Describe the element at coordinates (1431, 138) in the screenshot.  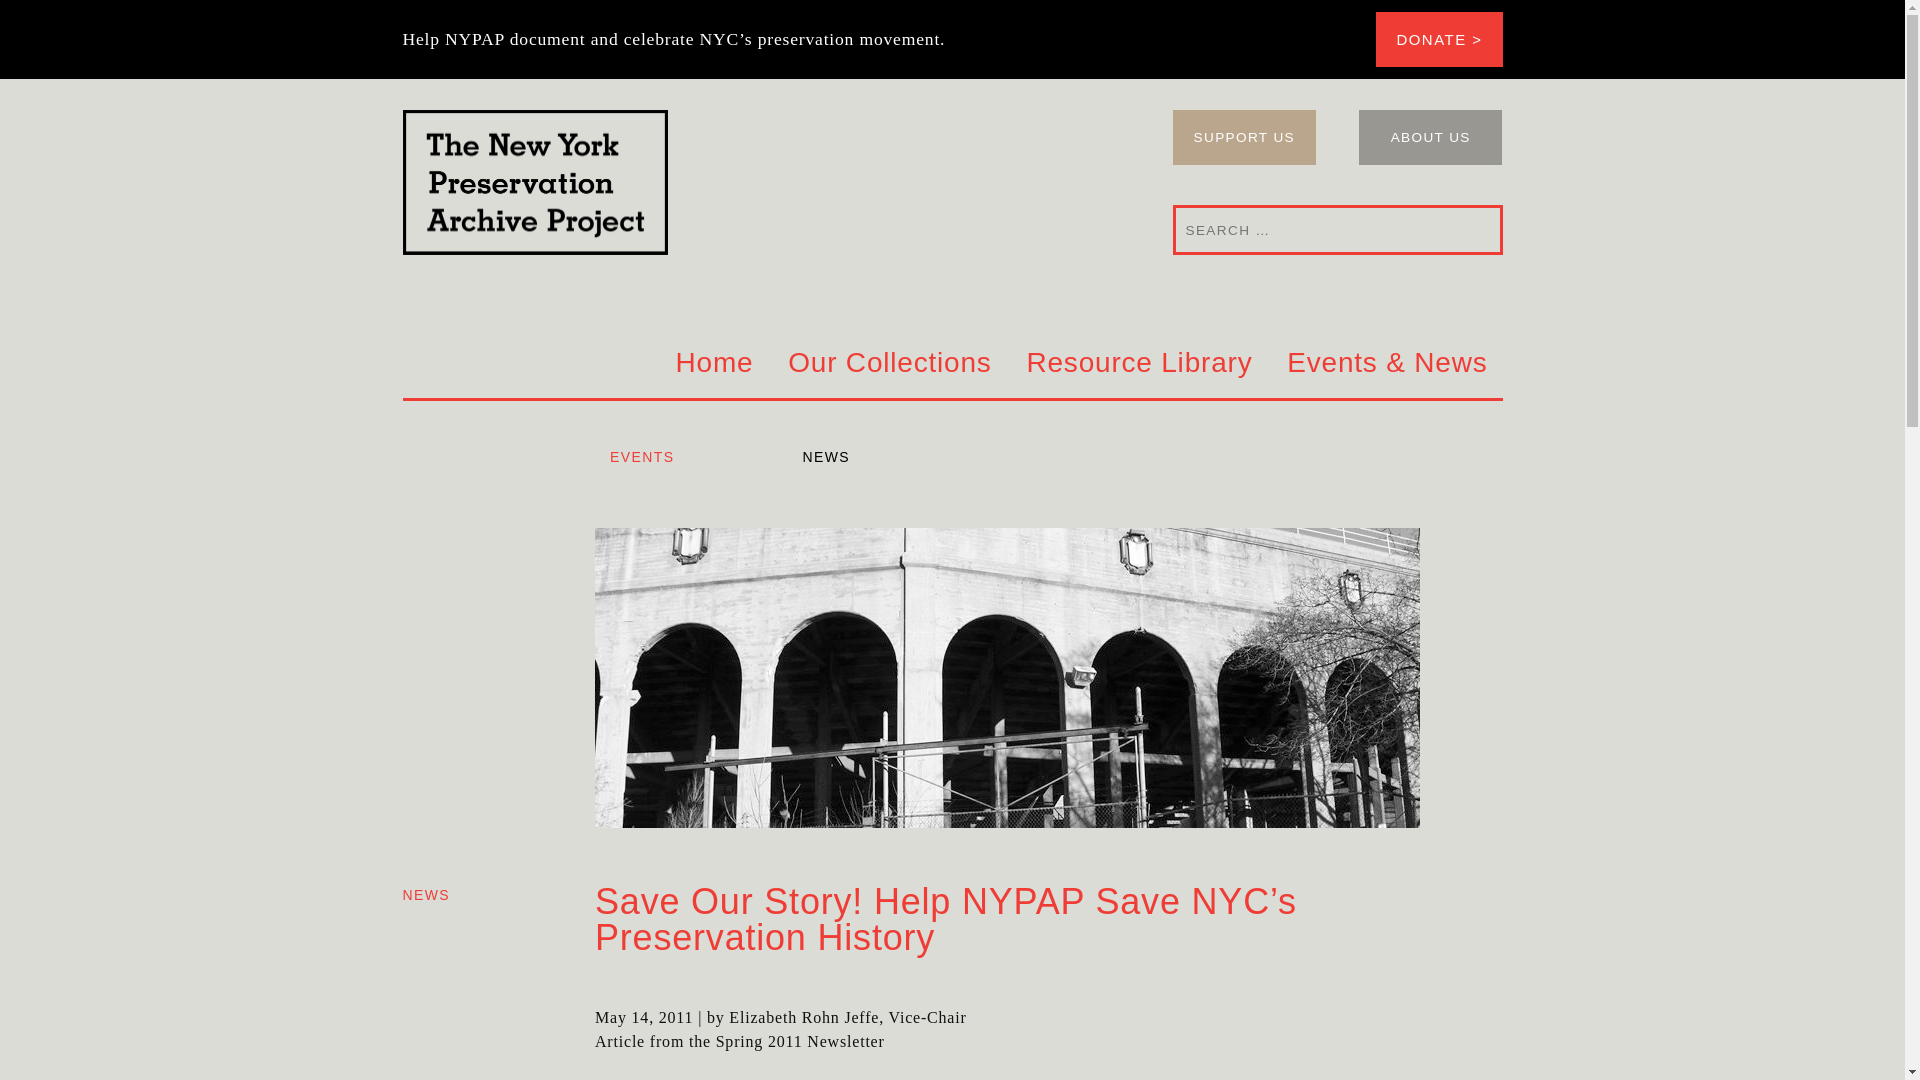
I see `ABOUT US` at that location.